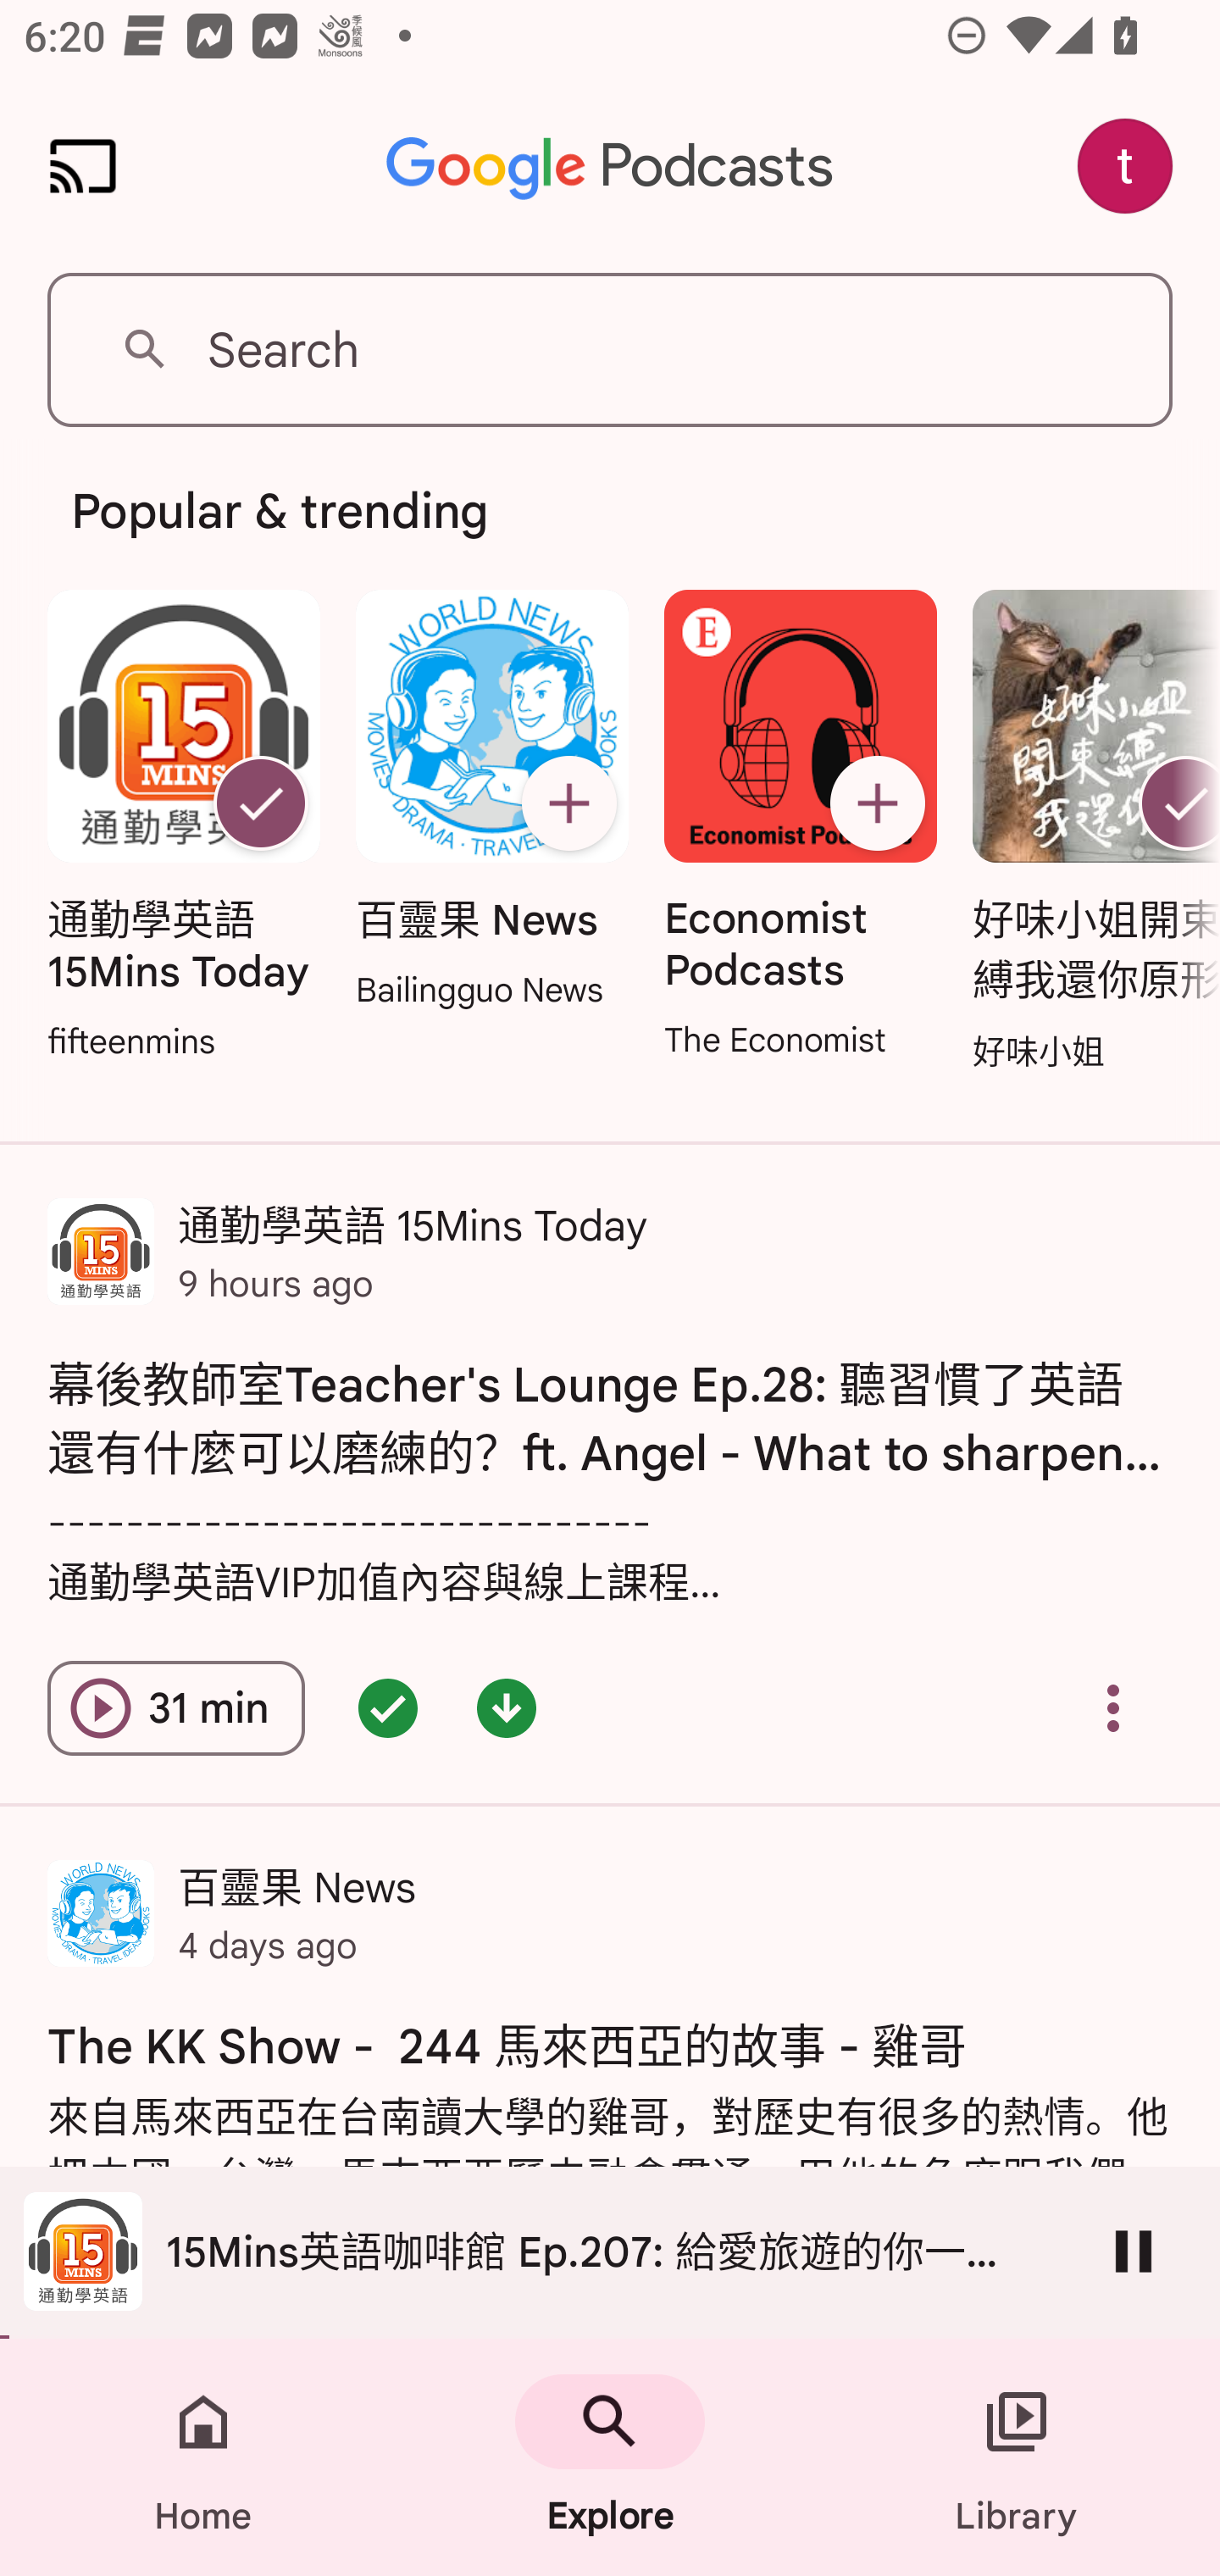 Image resolution: width=1220 pixels, height=2576 pixels. What do you see at coordinates (1113, 1708) in the screenshot?
I see `Overflow menu` at bounding box center [1113, 1708].